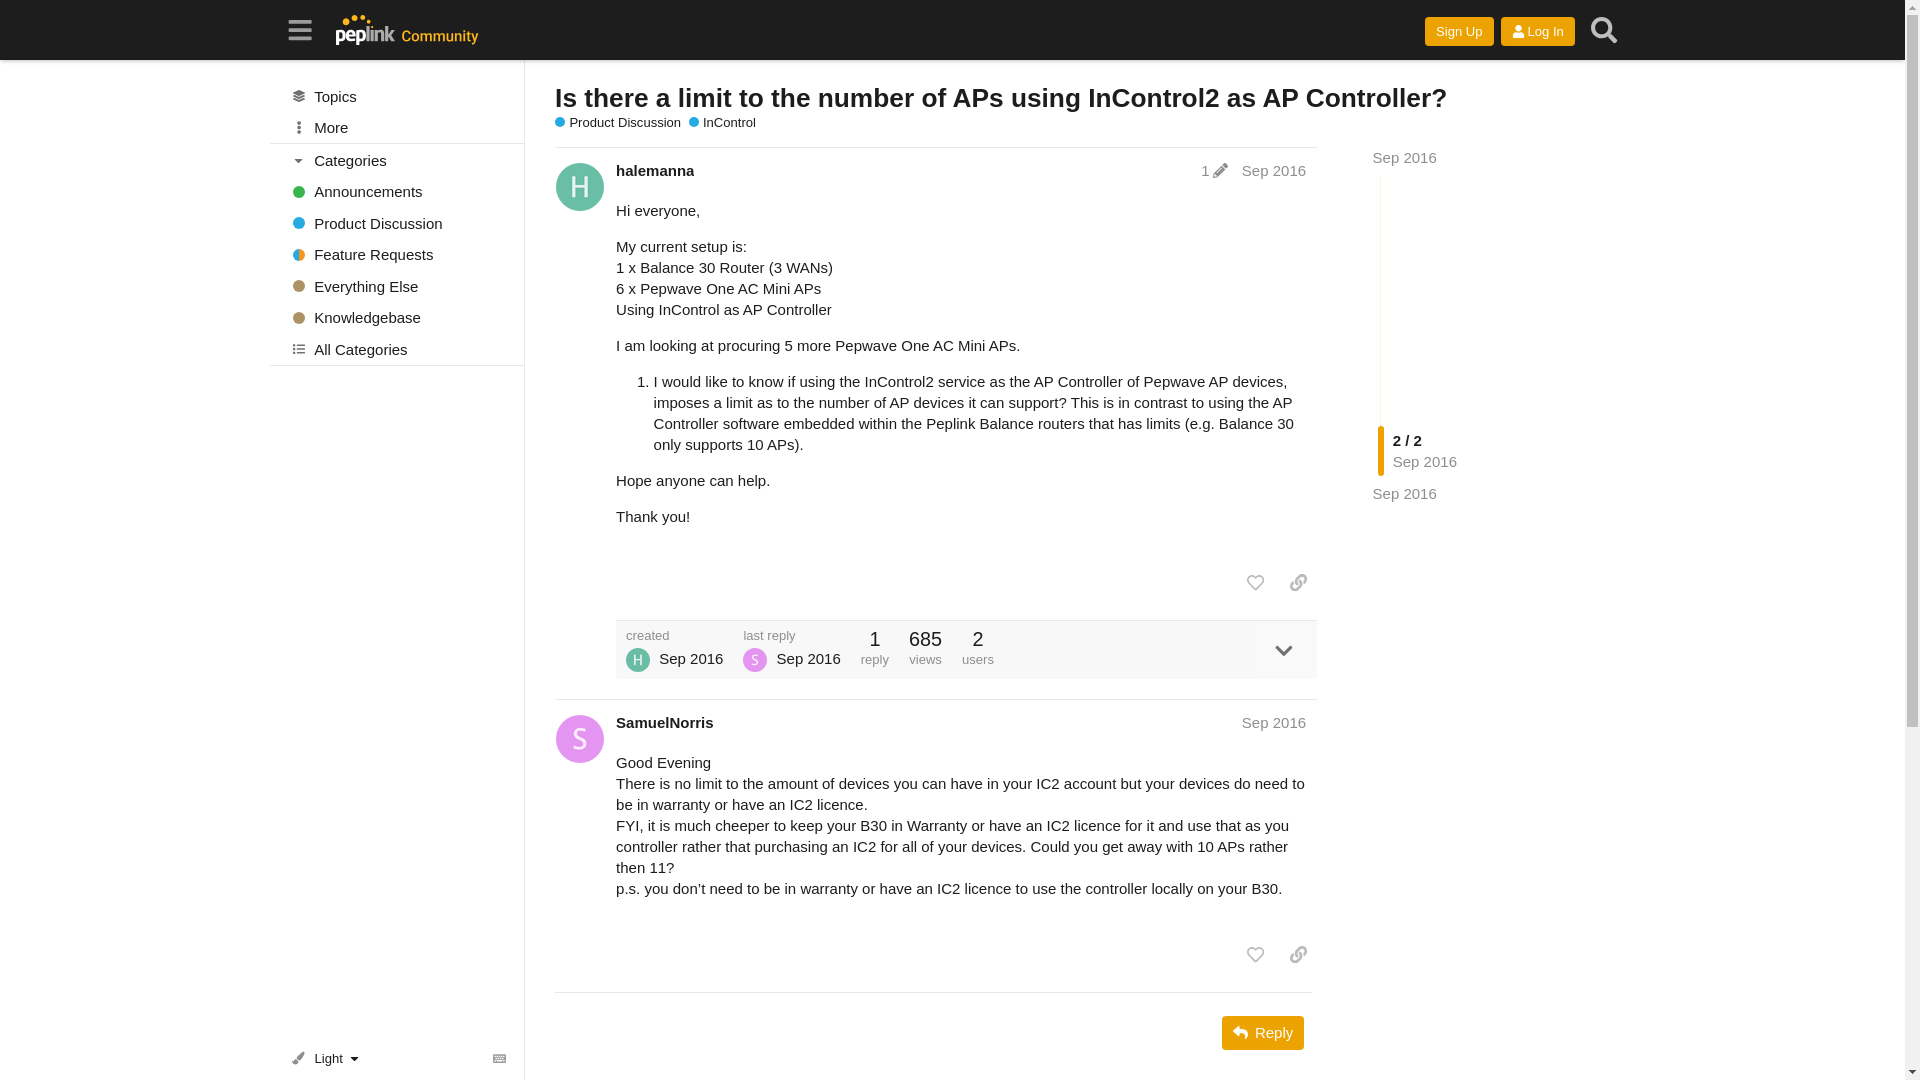  I want to click on halemanna, so click(654, 170).